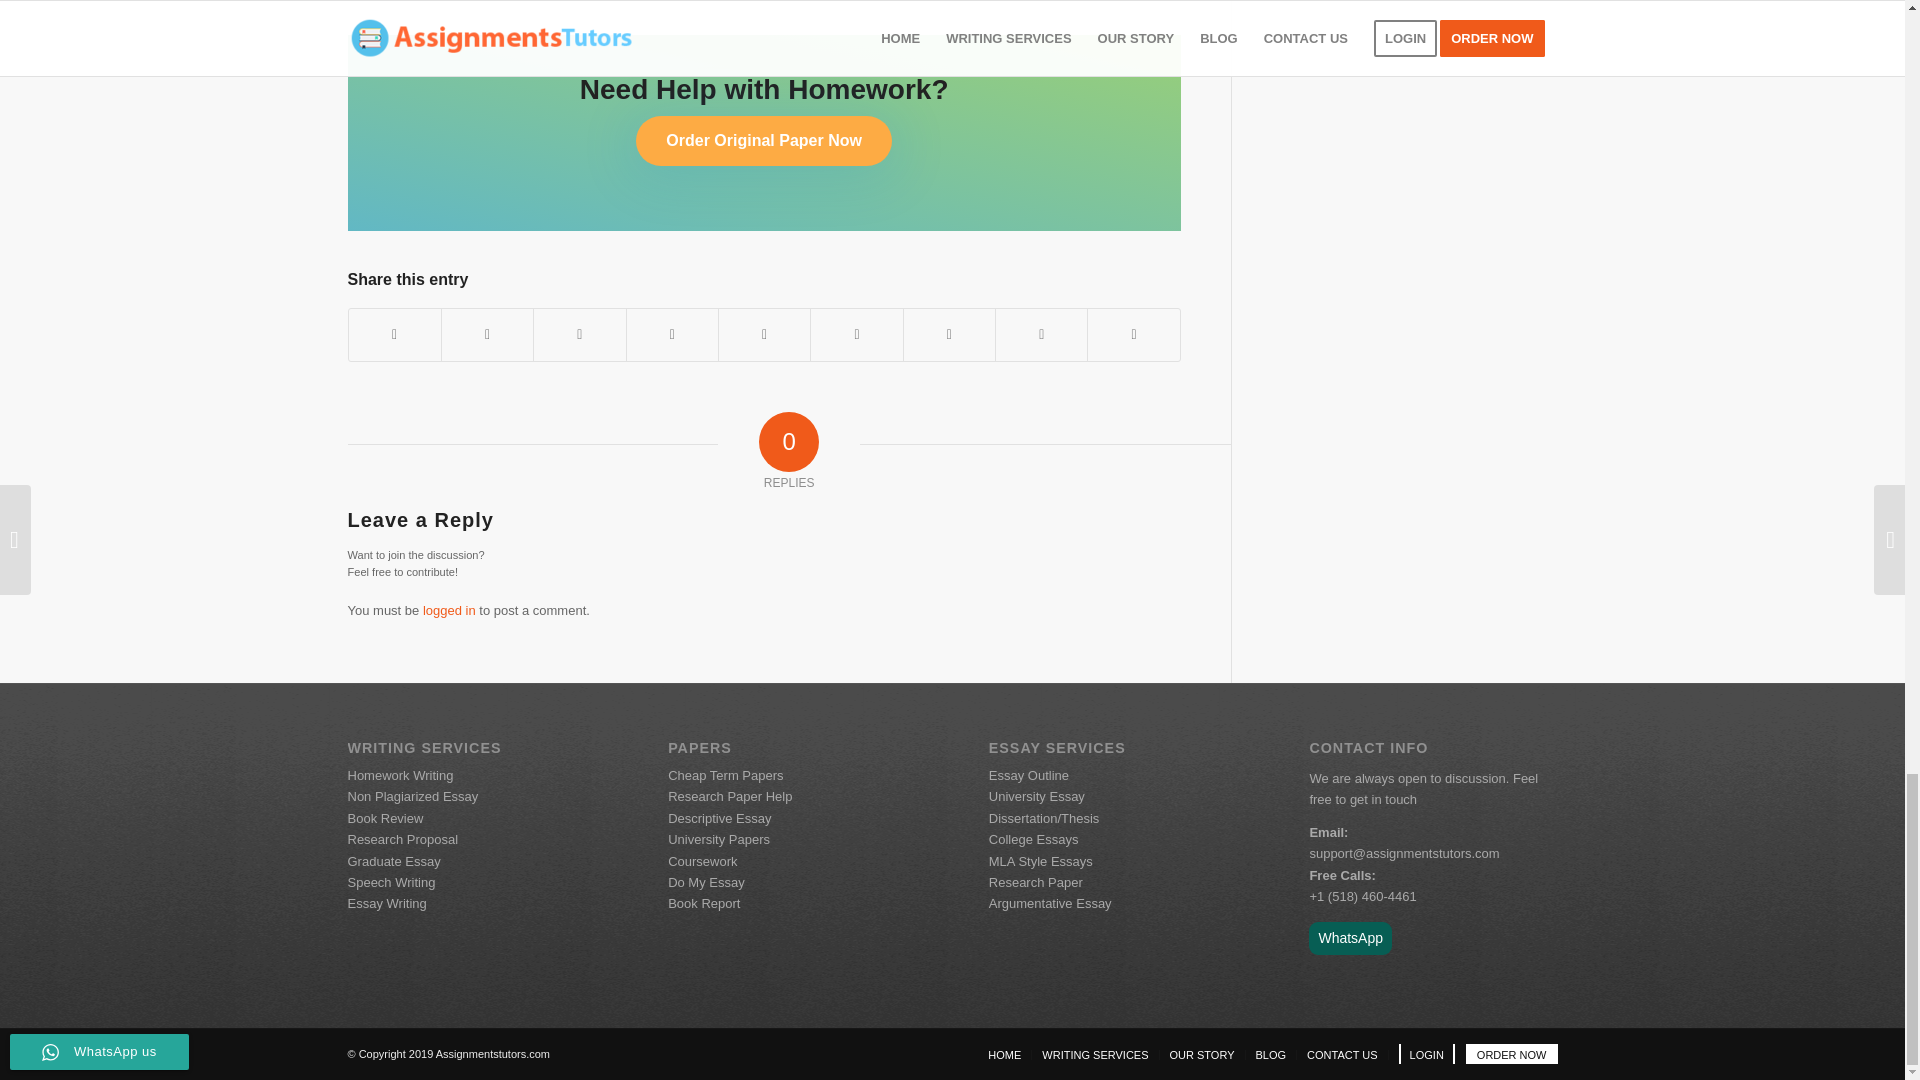 The width and height of the screenshot is (1920, 1080). I want to click on logged in, so click(449, 610).